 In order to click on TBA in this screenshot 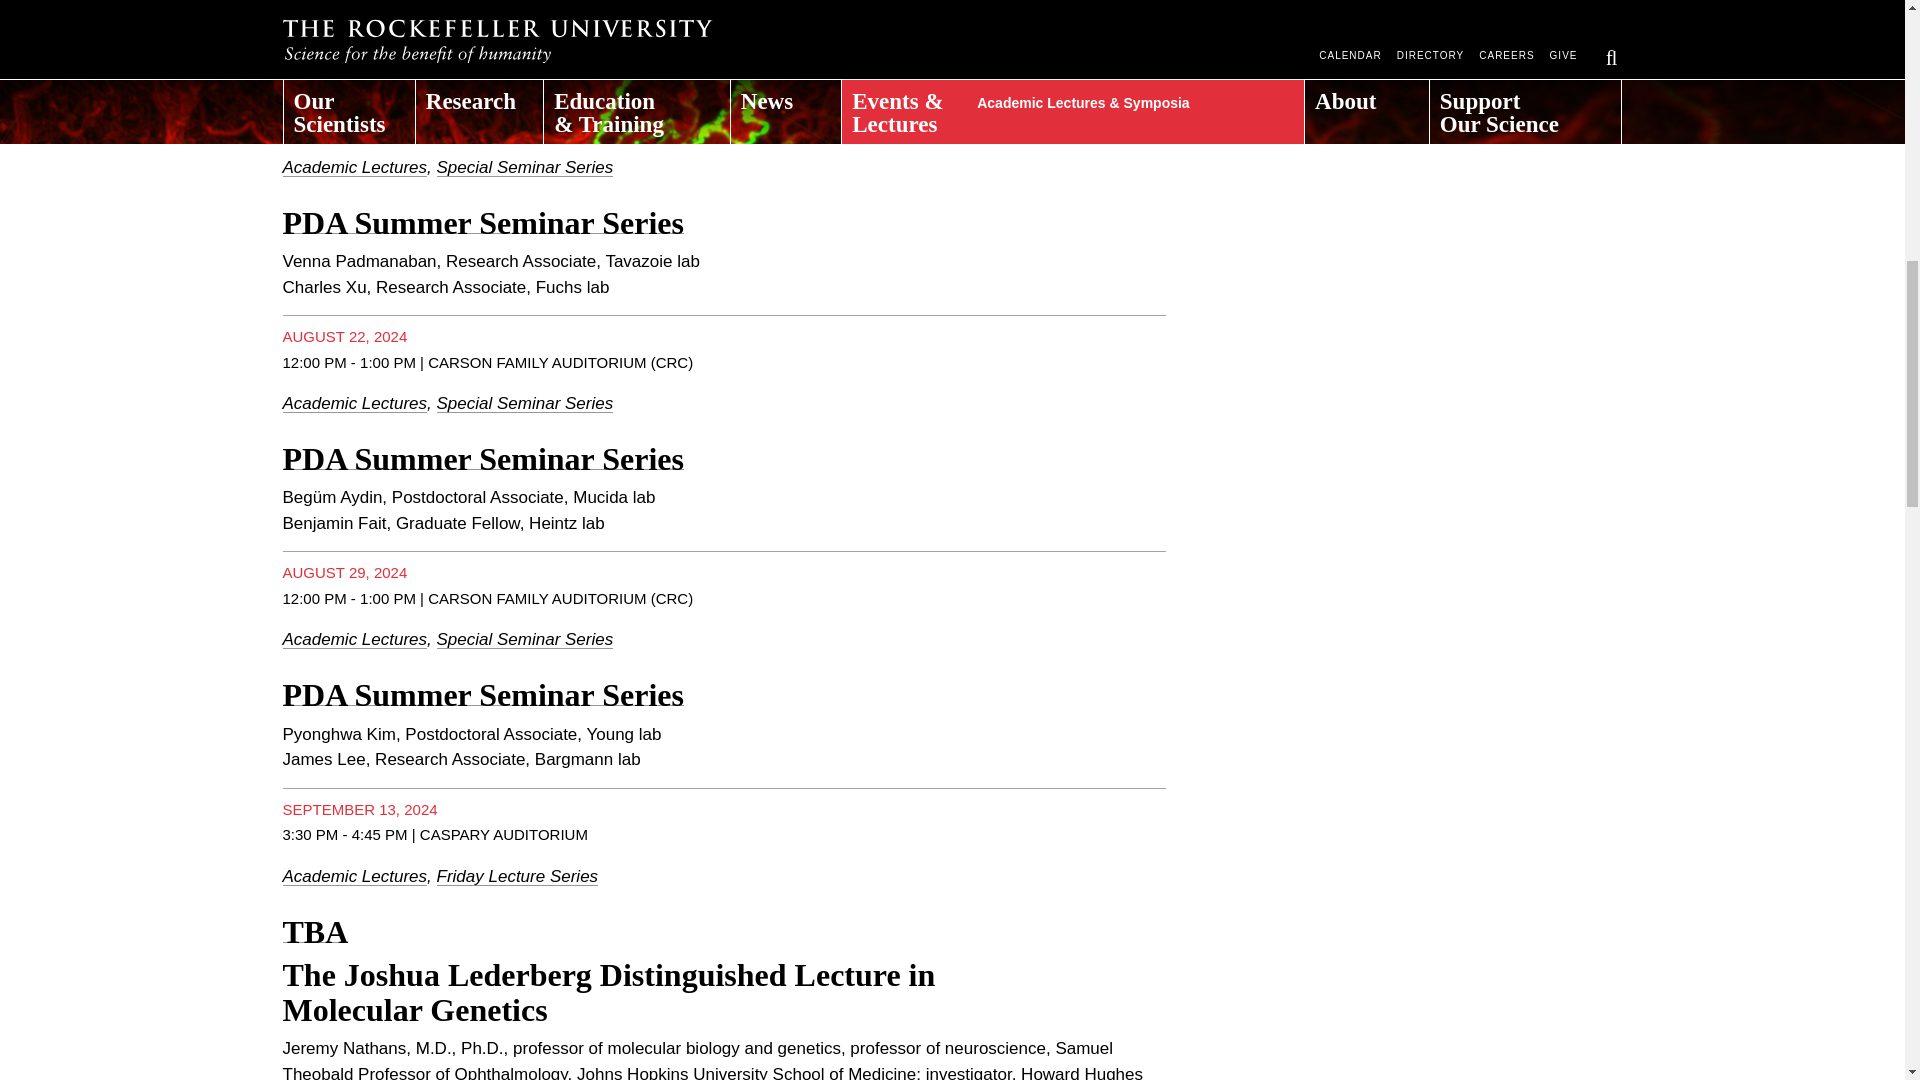, I will do `click(314, 932)`.